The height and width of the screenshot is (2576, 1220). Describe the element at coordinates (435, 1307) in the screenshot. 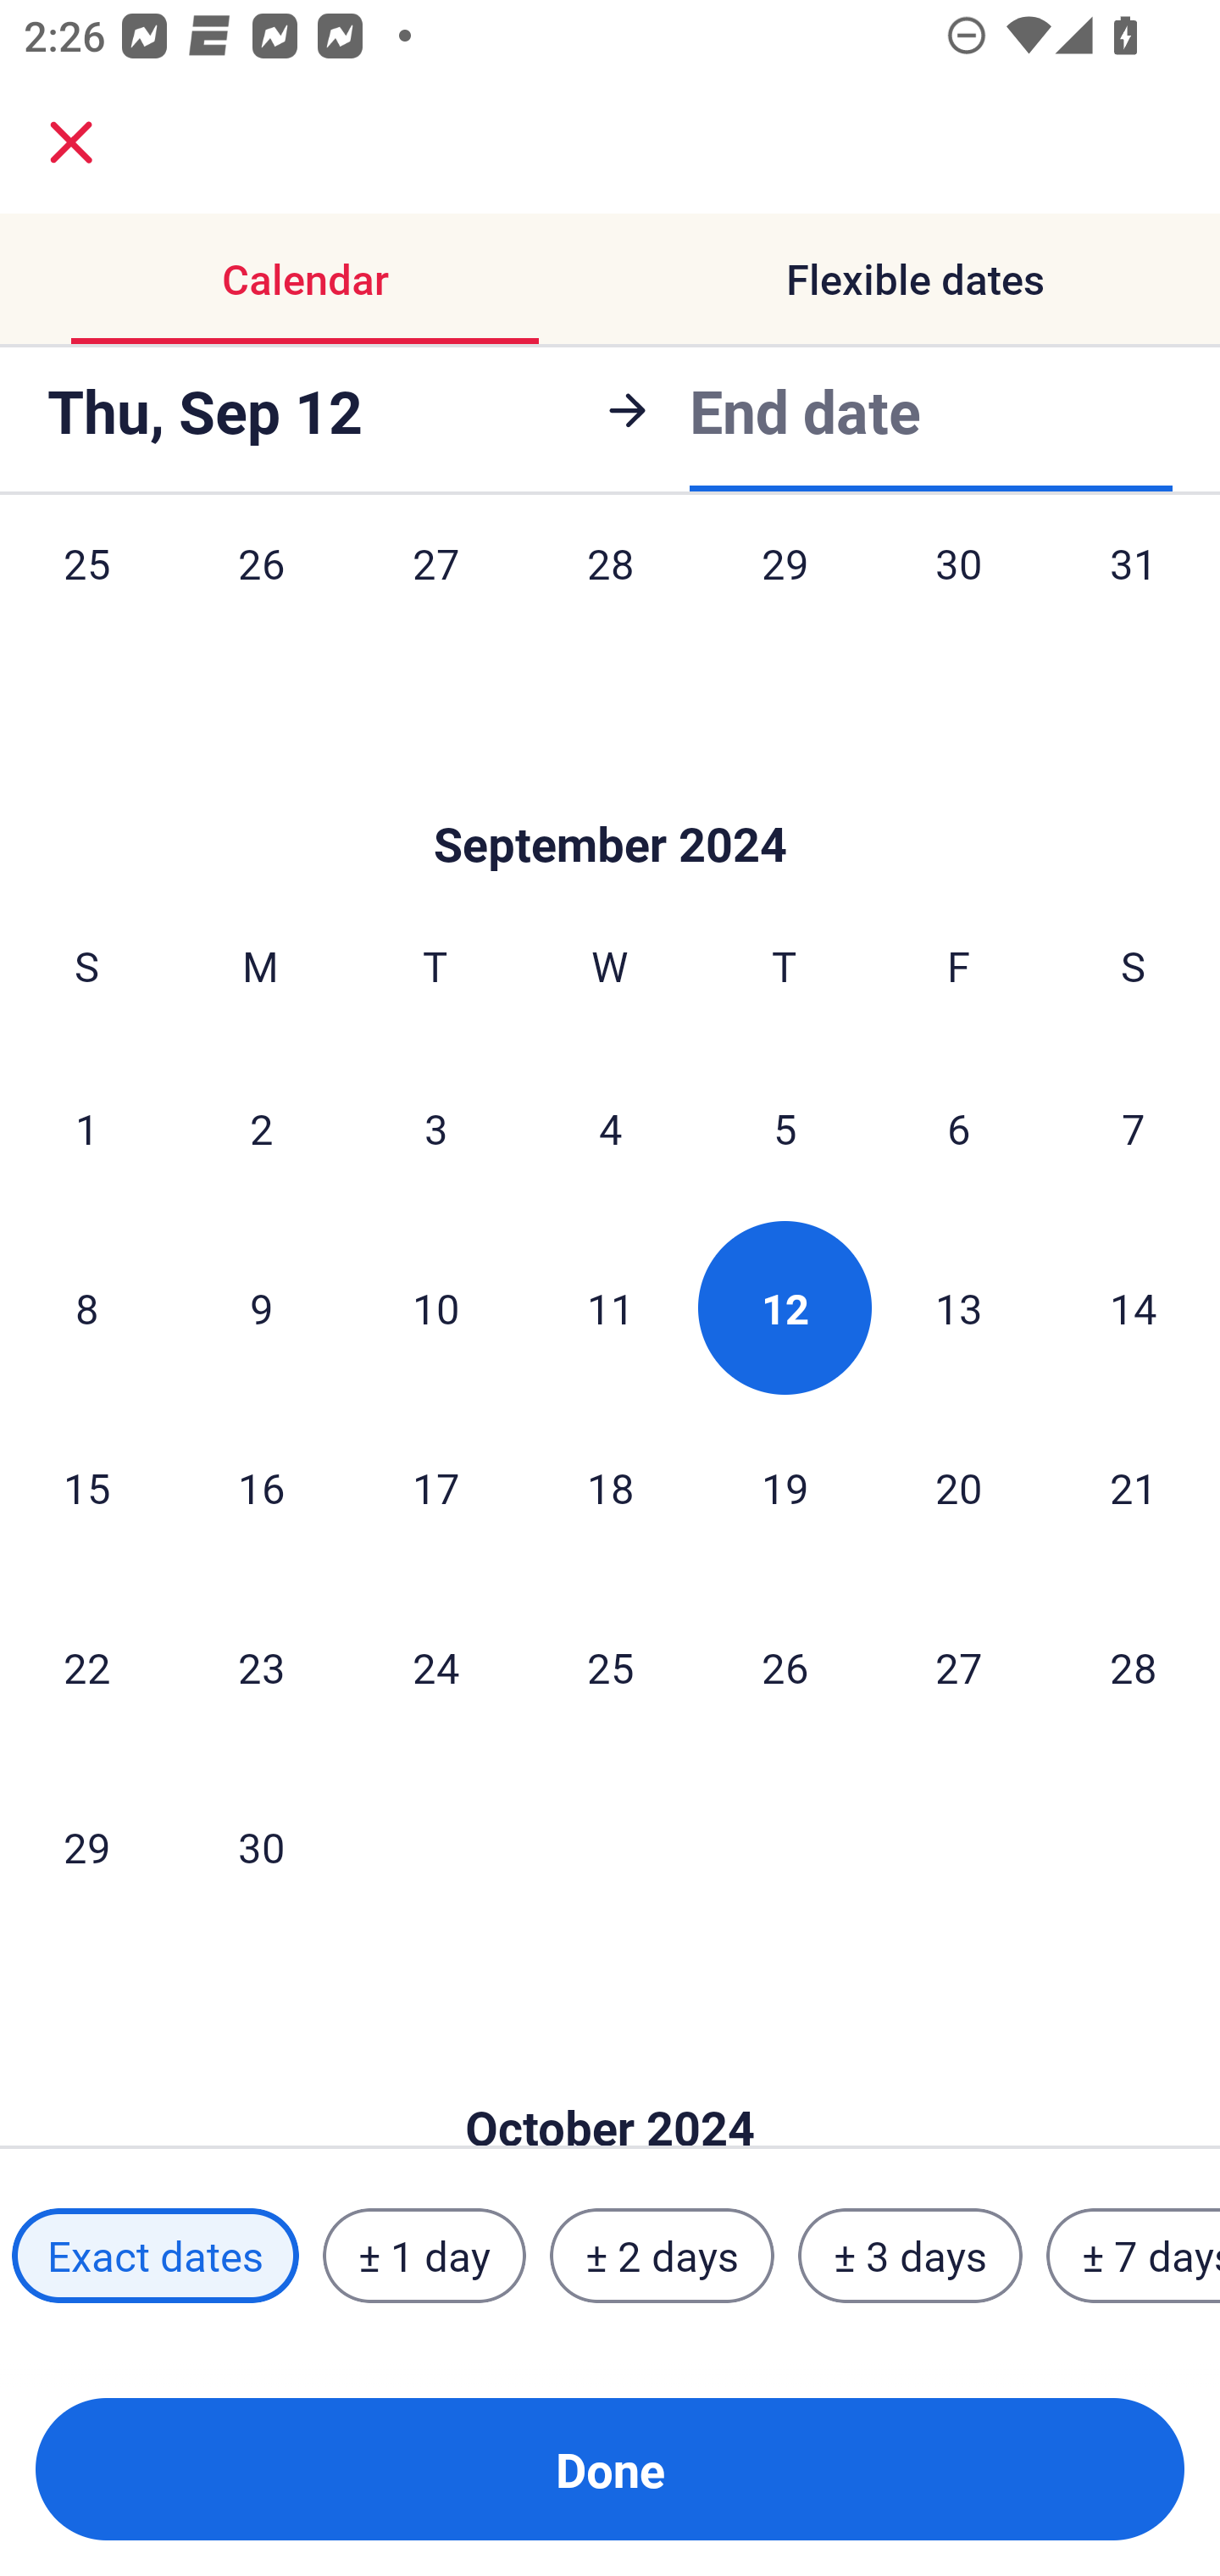

I see `10 Tuesday, September 10, 2024` at that location.